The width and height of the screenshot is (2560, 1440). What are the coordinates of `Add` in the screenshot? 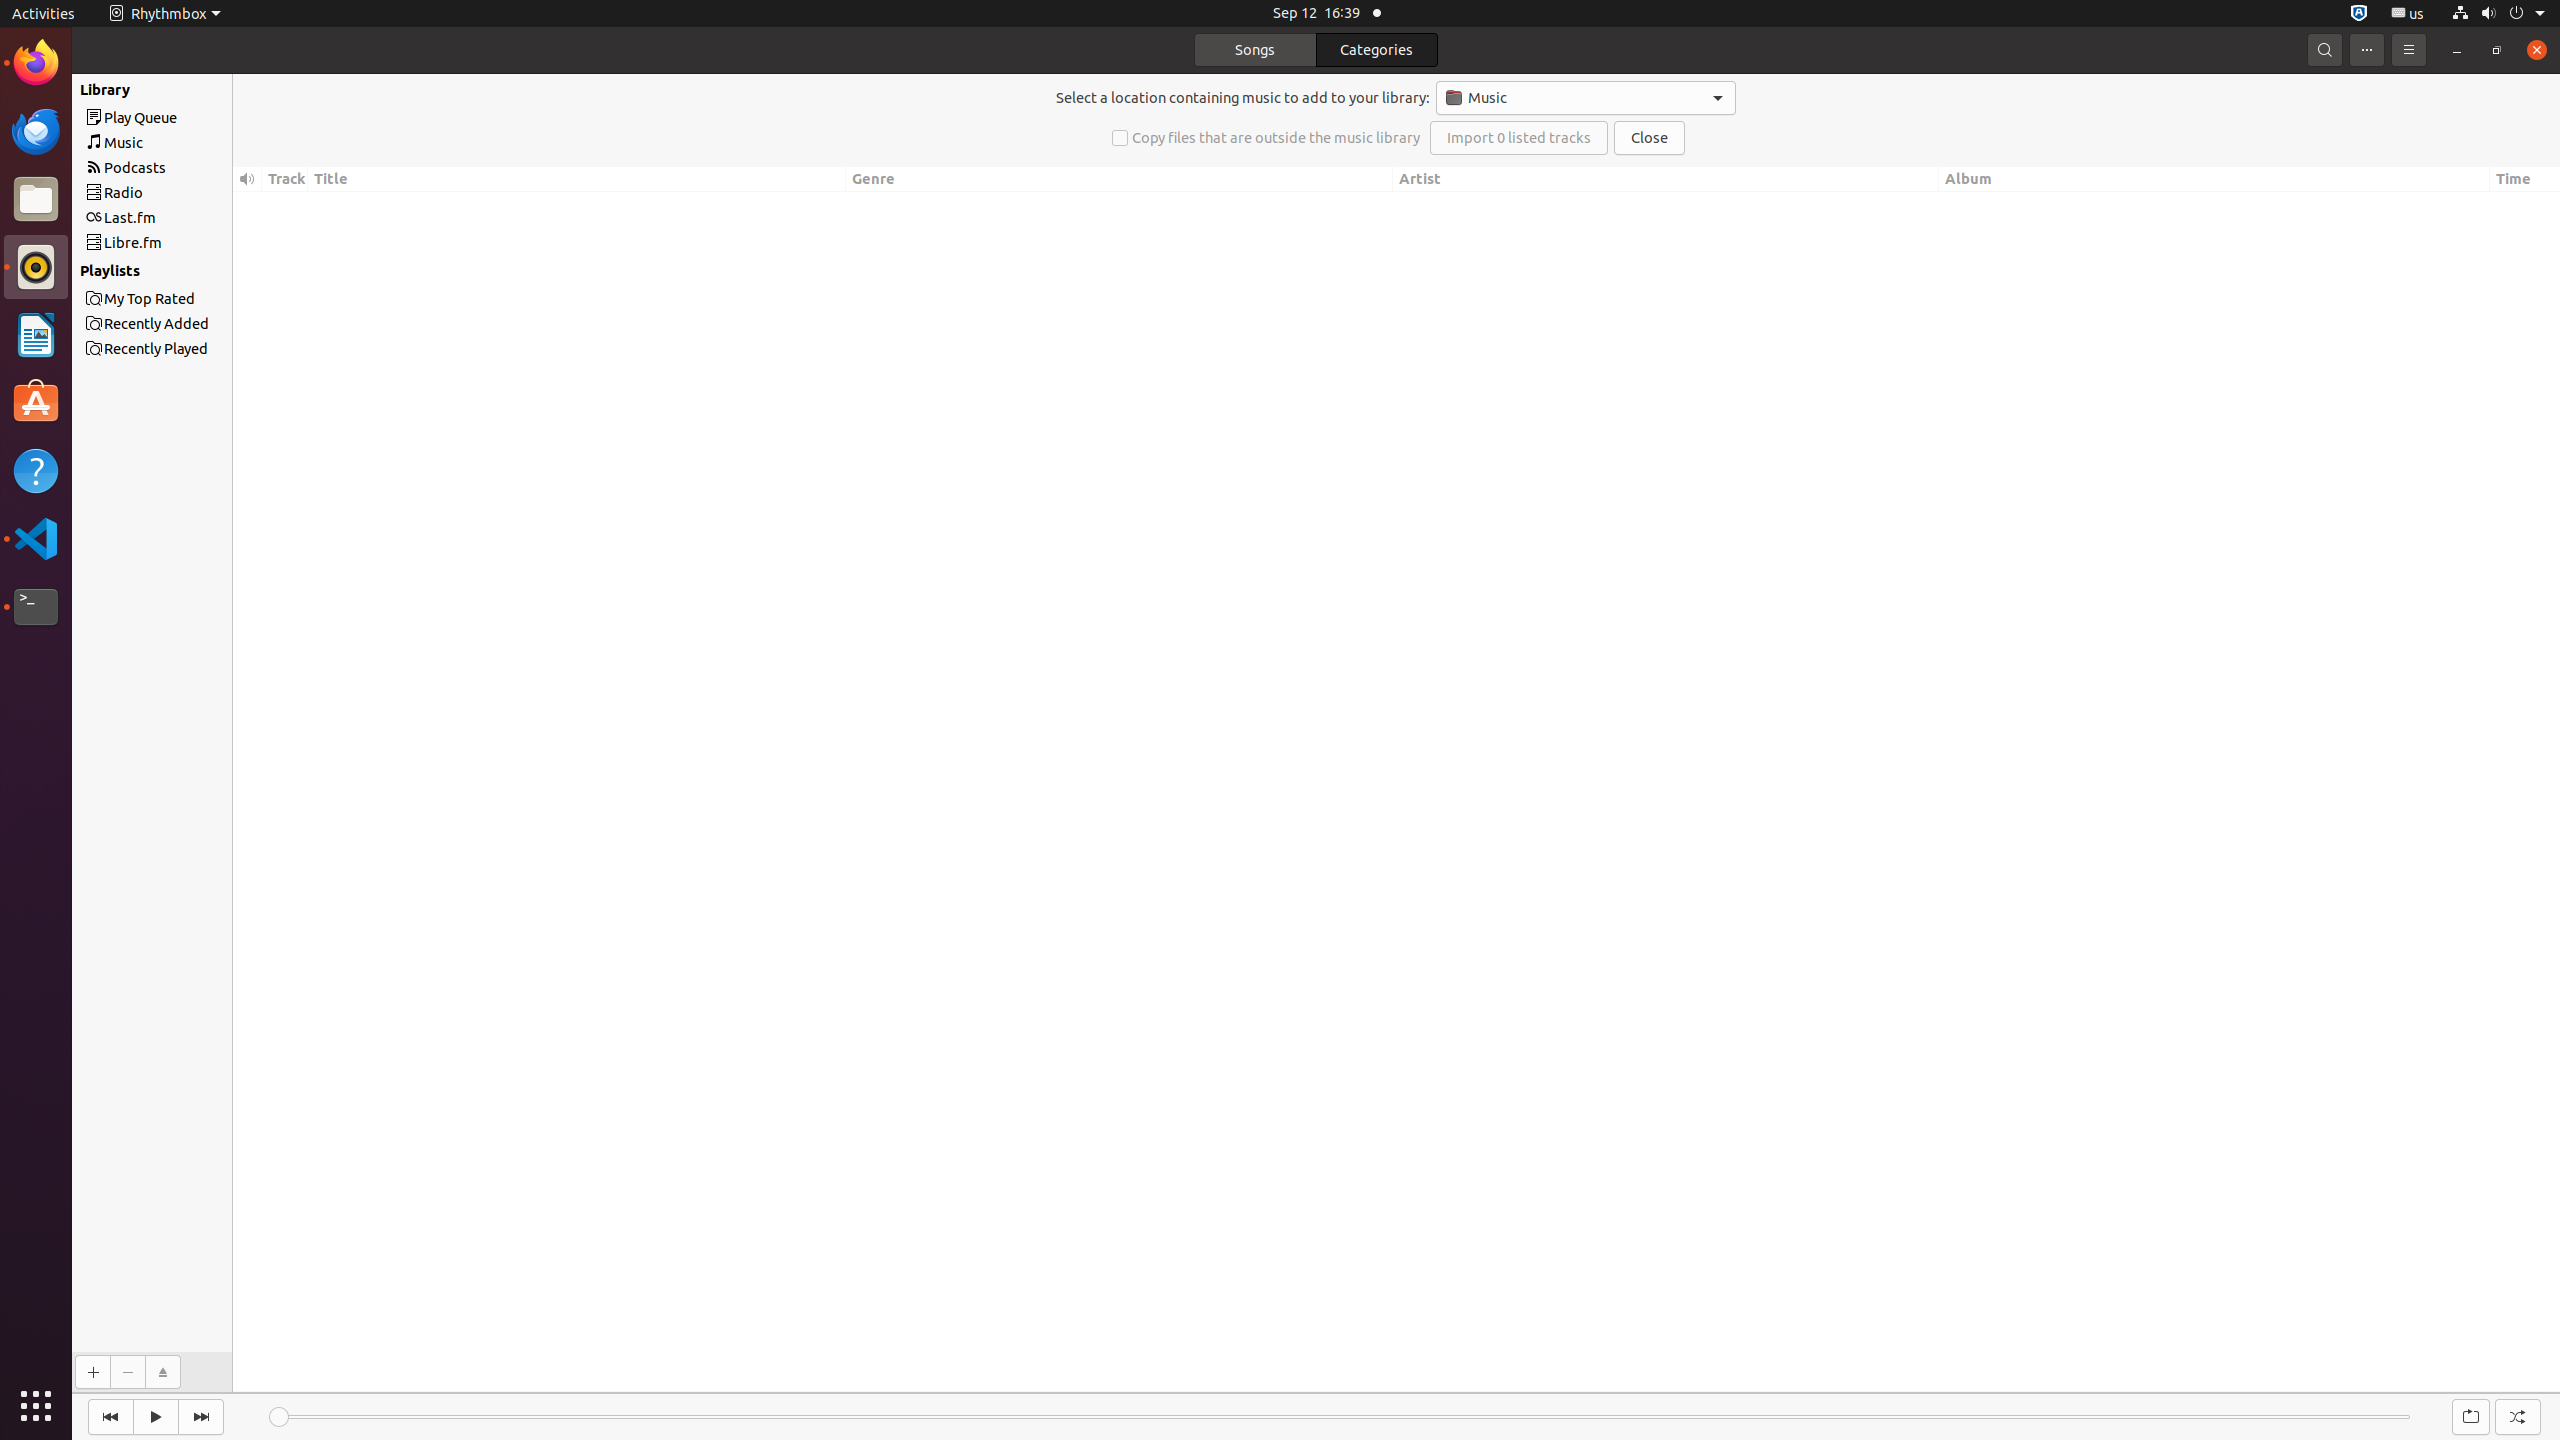 It's located at (92, 1372).